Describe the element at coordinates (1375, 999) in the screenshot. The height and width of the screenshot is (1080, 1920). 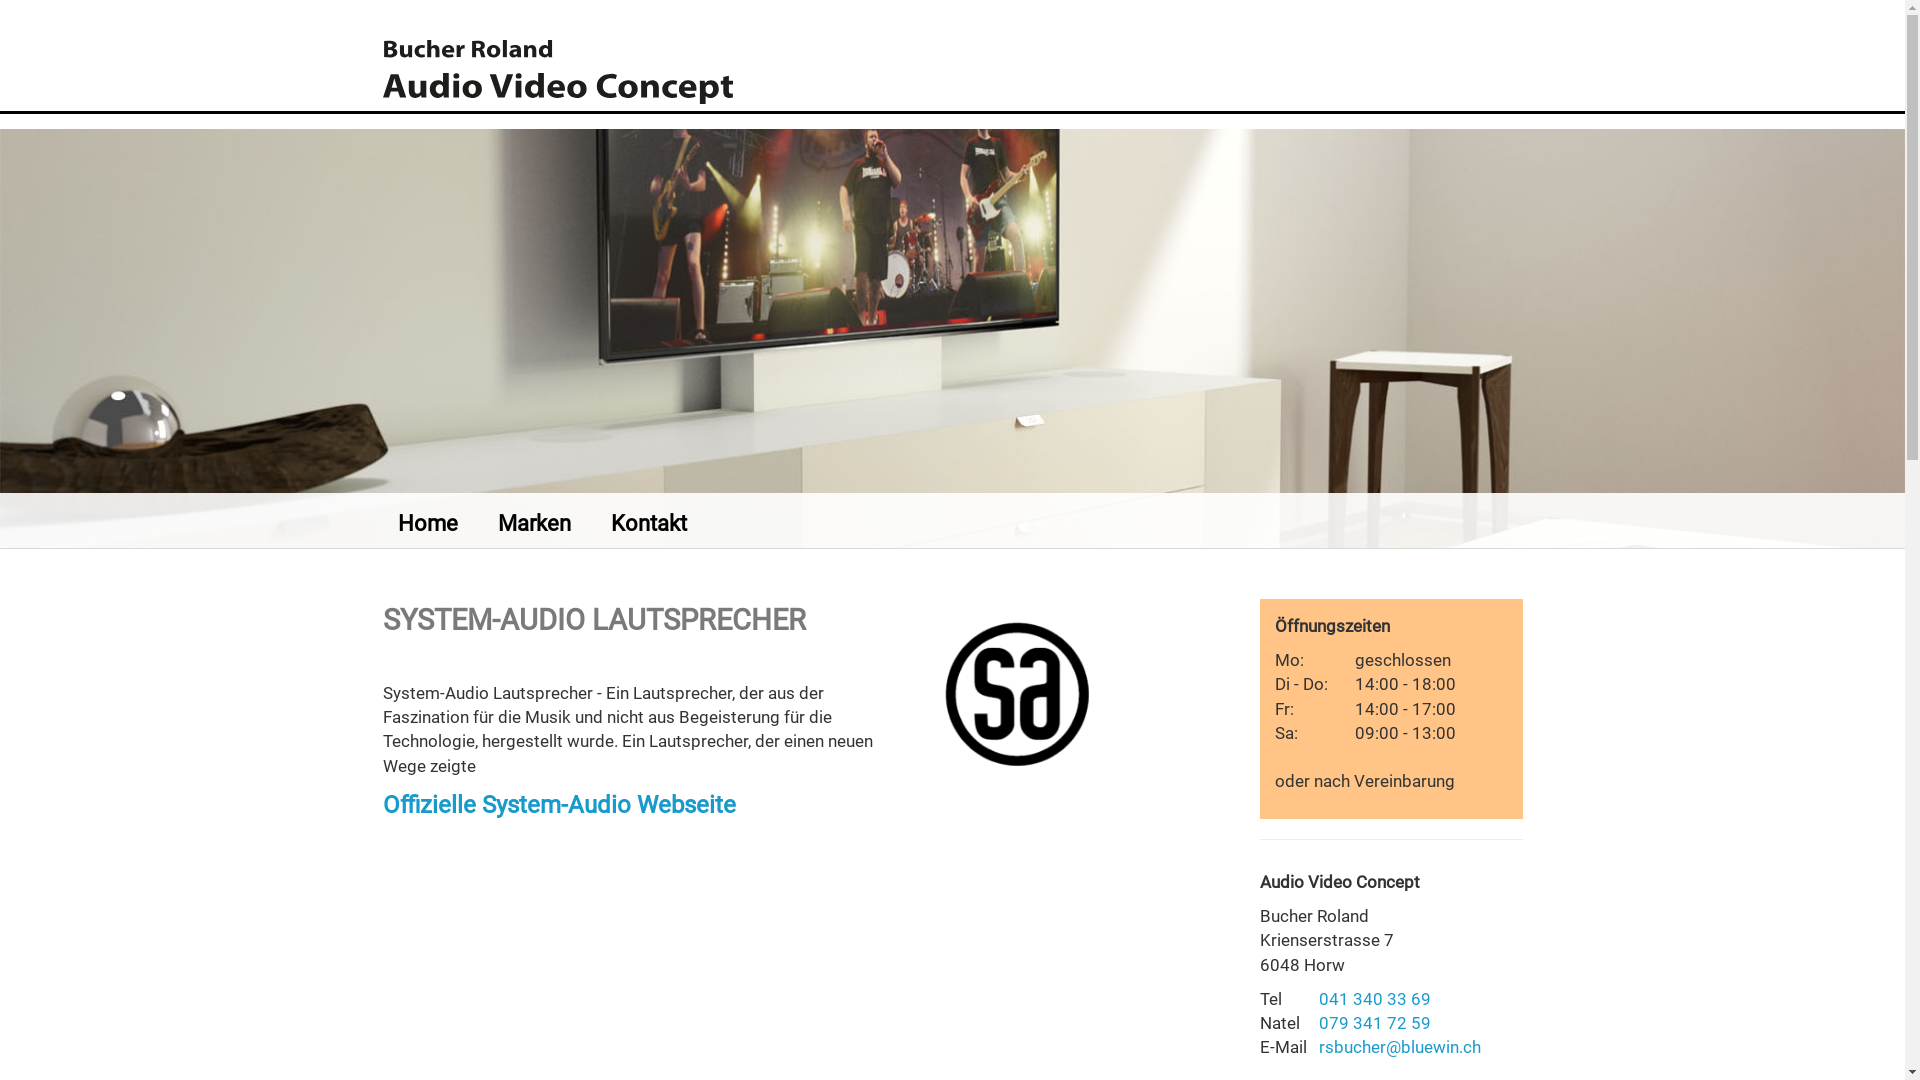
I see `041 340 33 69` at that location.